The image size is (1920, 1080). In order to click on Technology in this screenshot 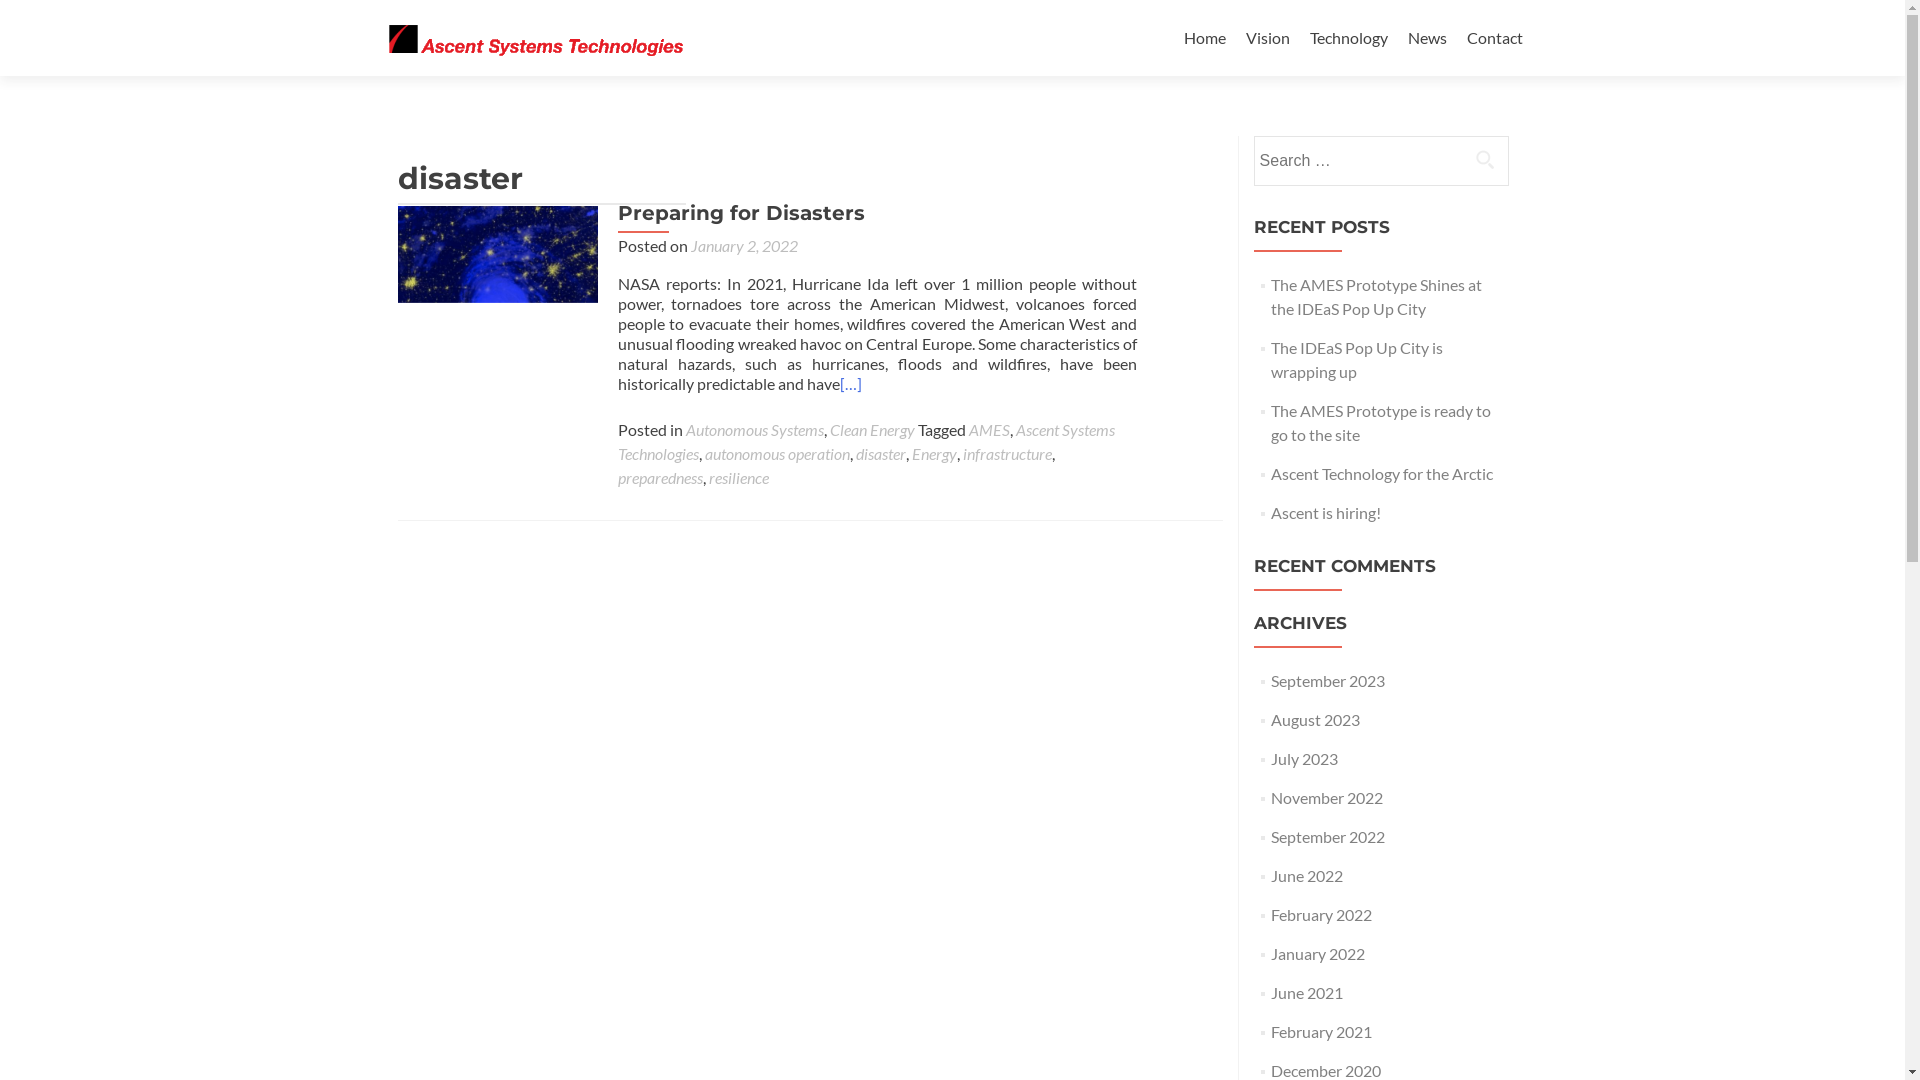, I will do `click(1349, 38)`.